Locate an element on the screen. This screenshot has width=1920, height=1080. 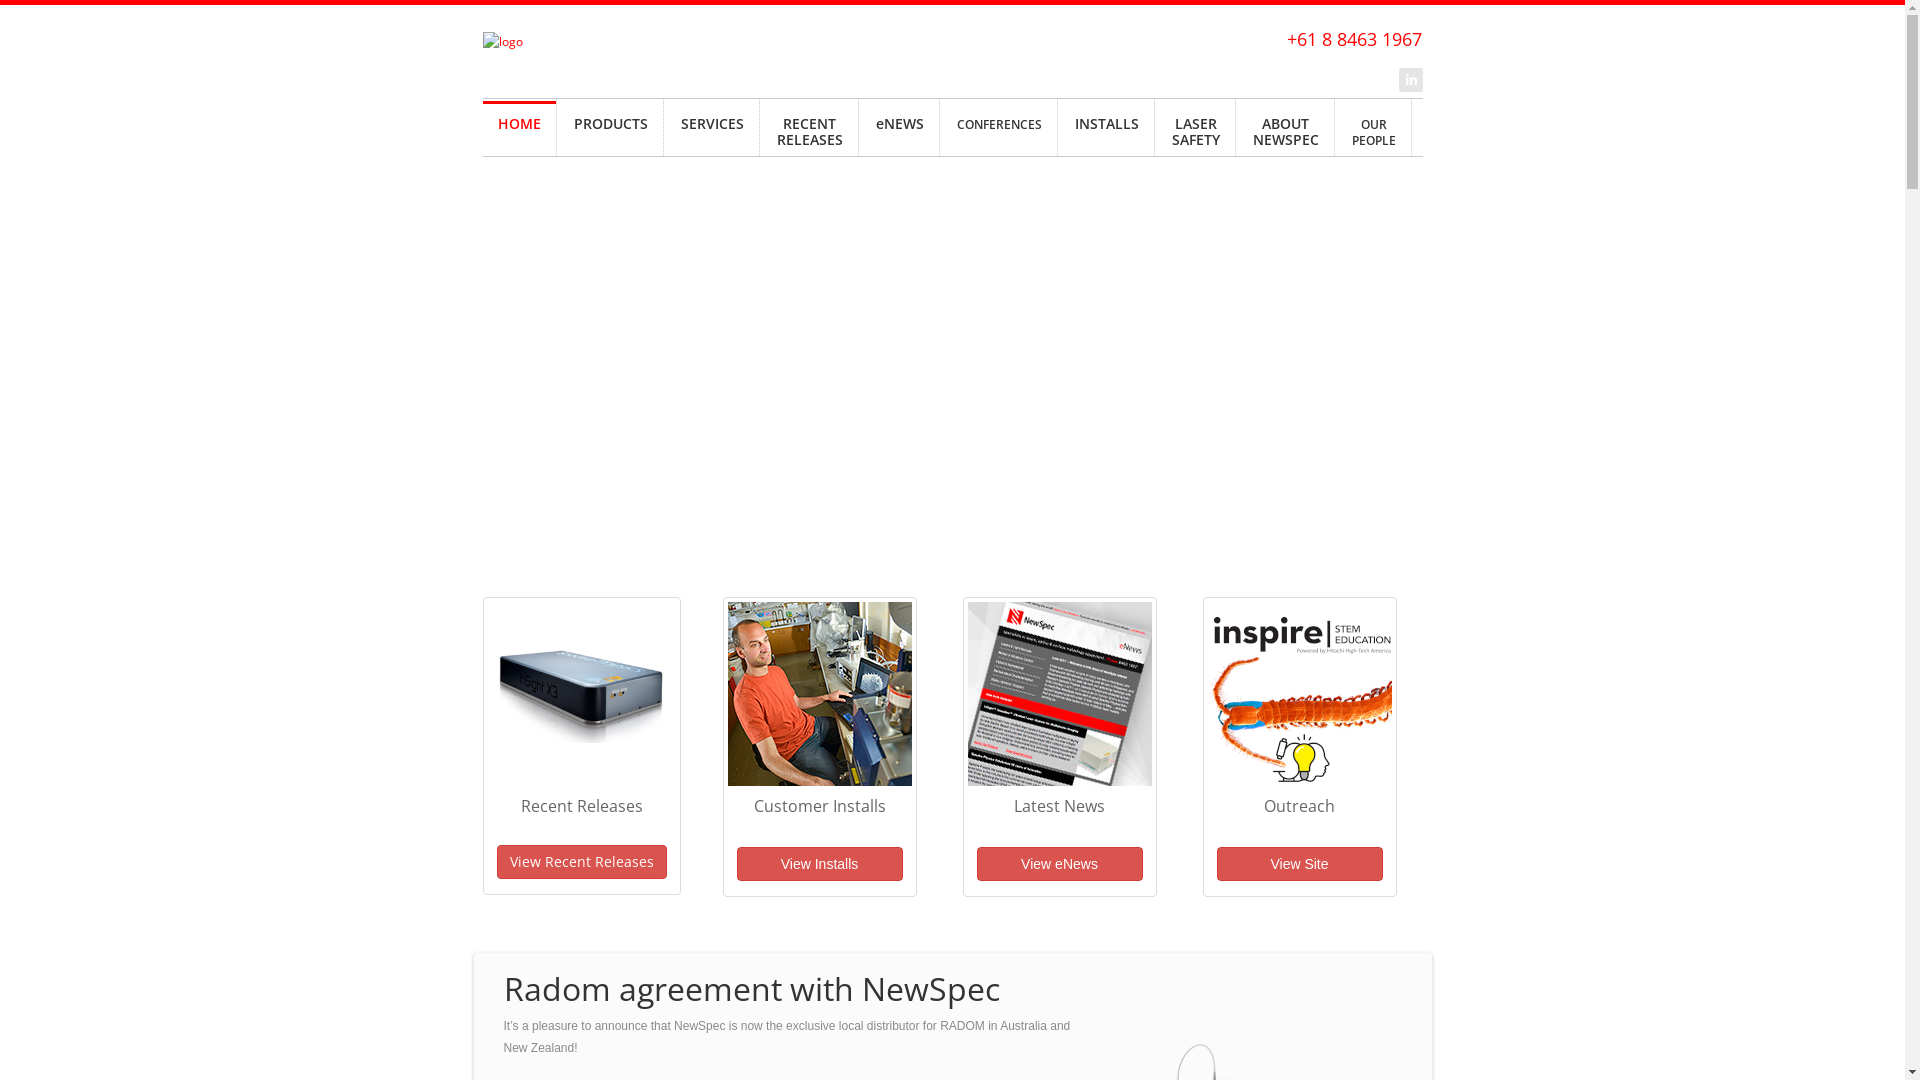
eNEWS
  is located at coordinates (899, 128).